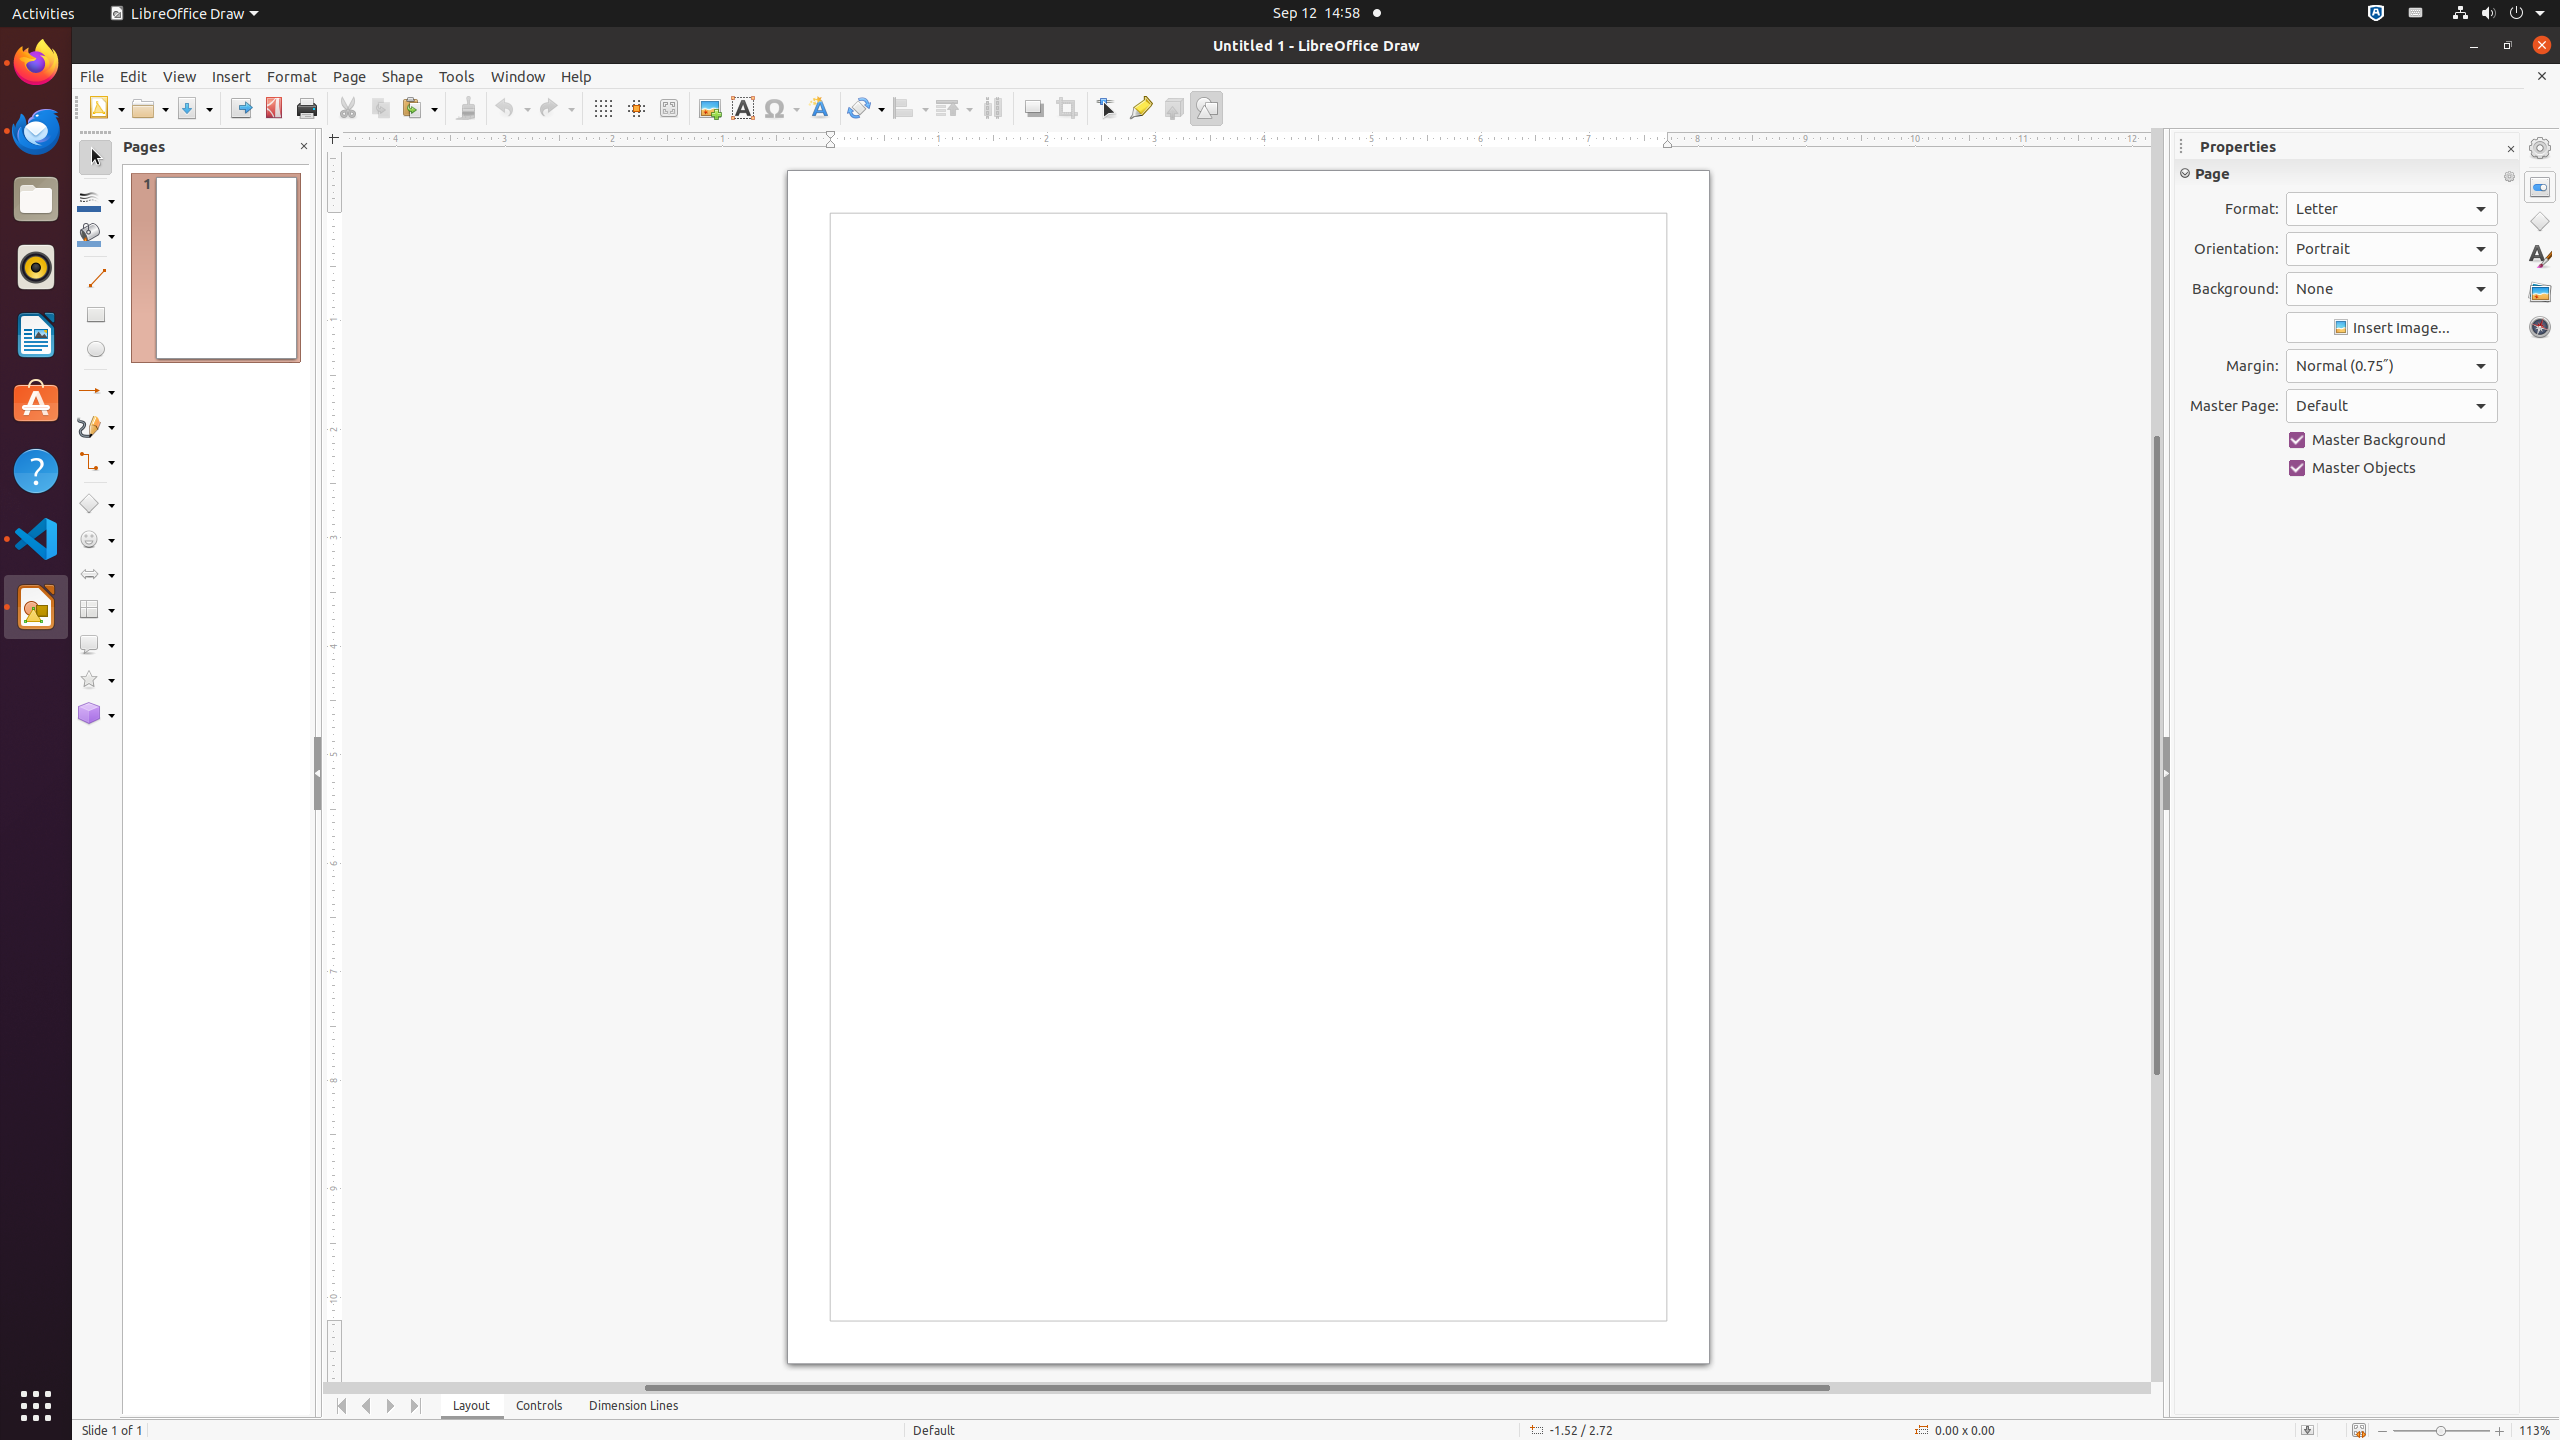 Image resolution: width=2560 pixels, height=1440 pixels. What do you see at coordinates (2392, 468) in the screenshot?
I see `Master Objects` at bounding box center [2392, 468].